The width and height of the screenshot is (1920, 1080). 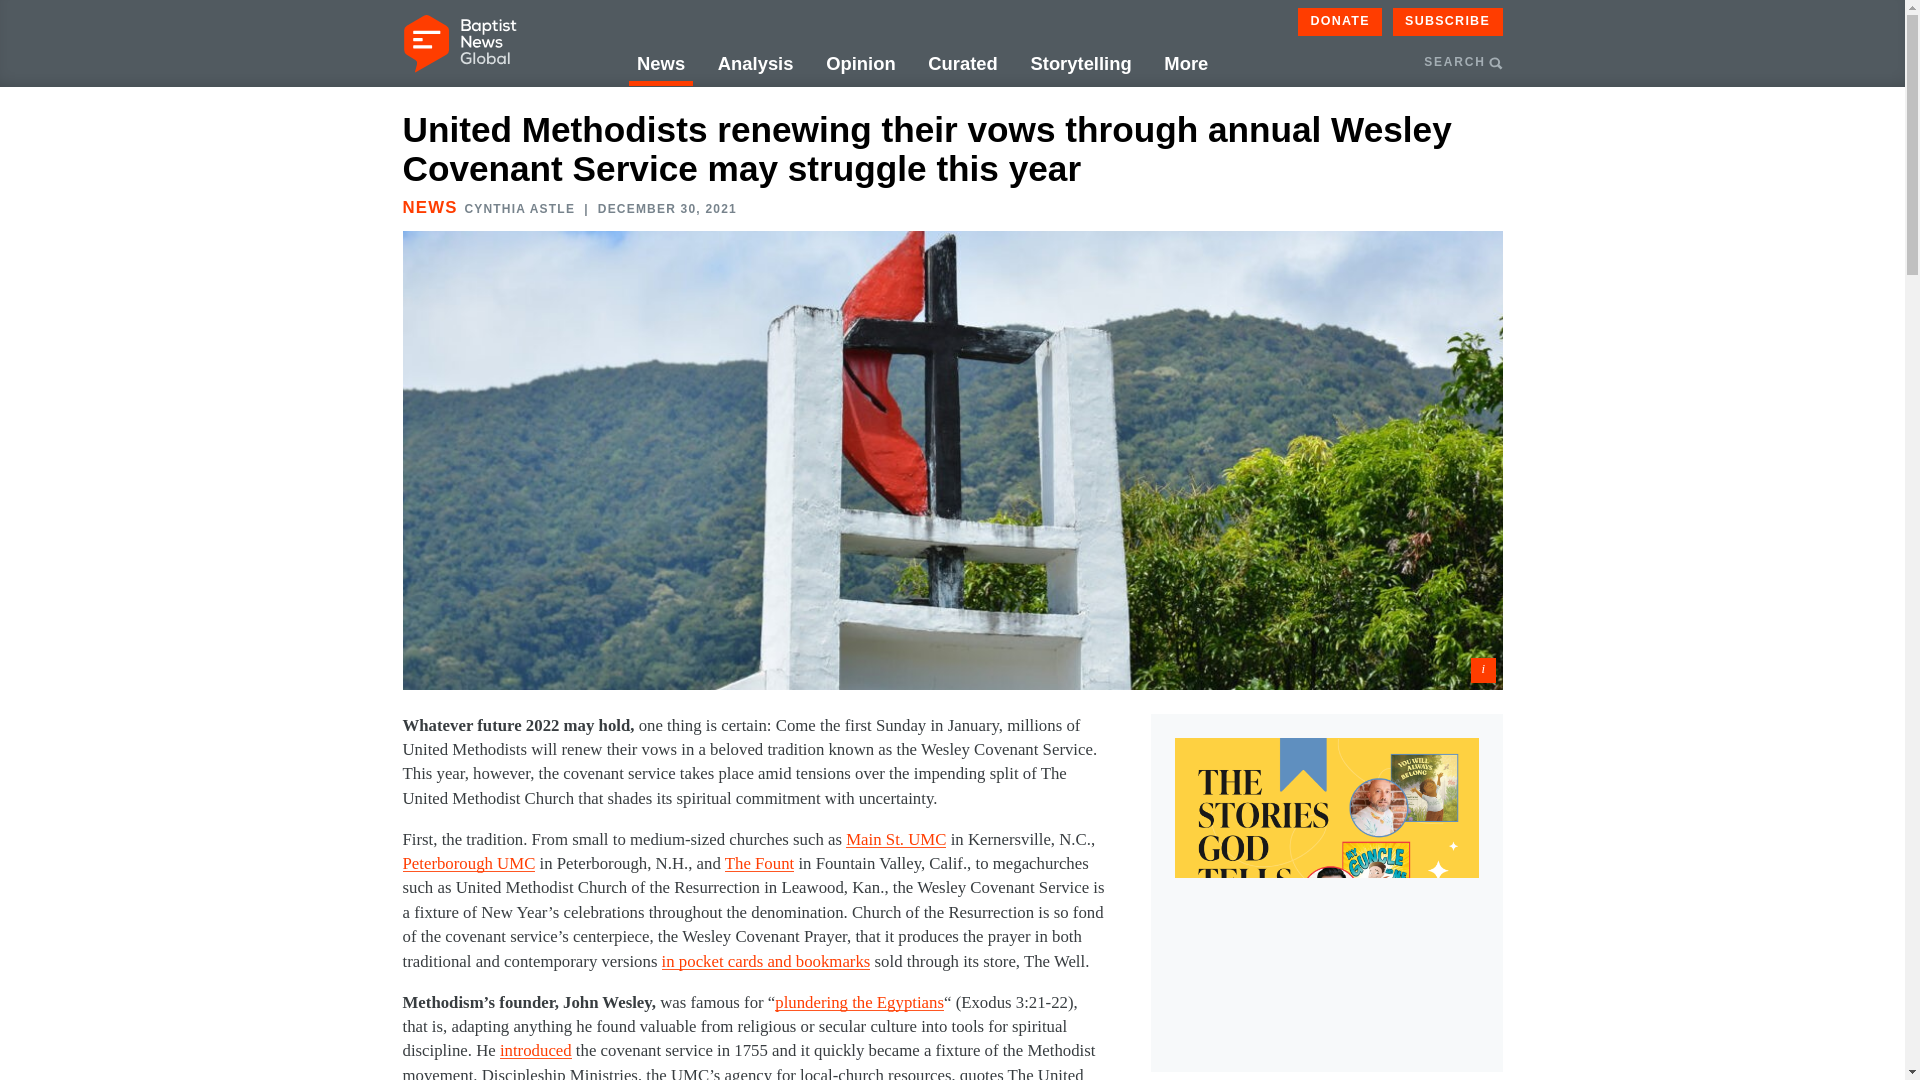 What do you see at coordinates (428, 207) in the screenshot?
I see `NEWS` at bounding box center [428, 207].